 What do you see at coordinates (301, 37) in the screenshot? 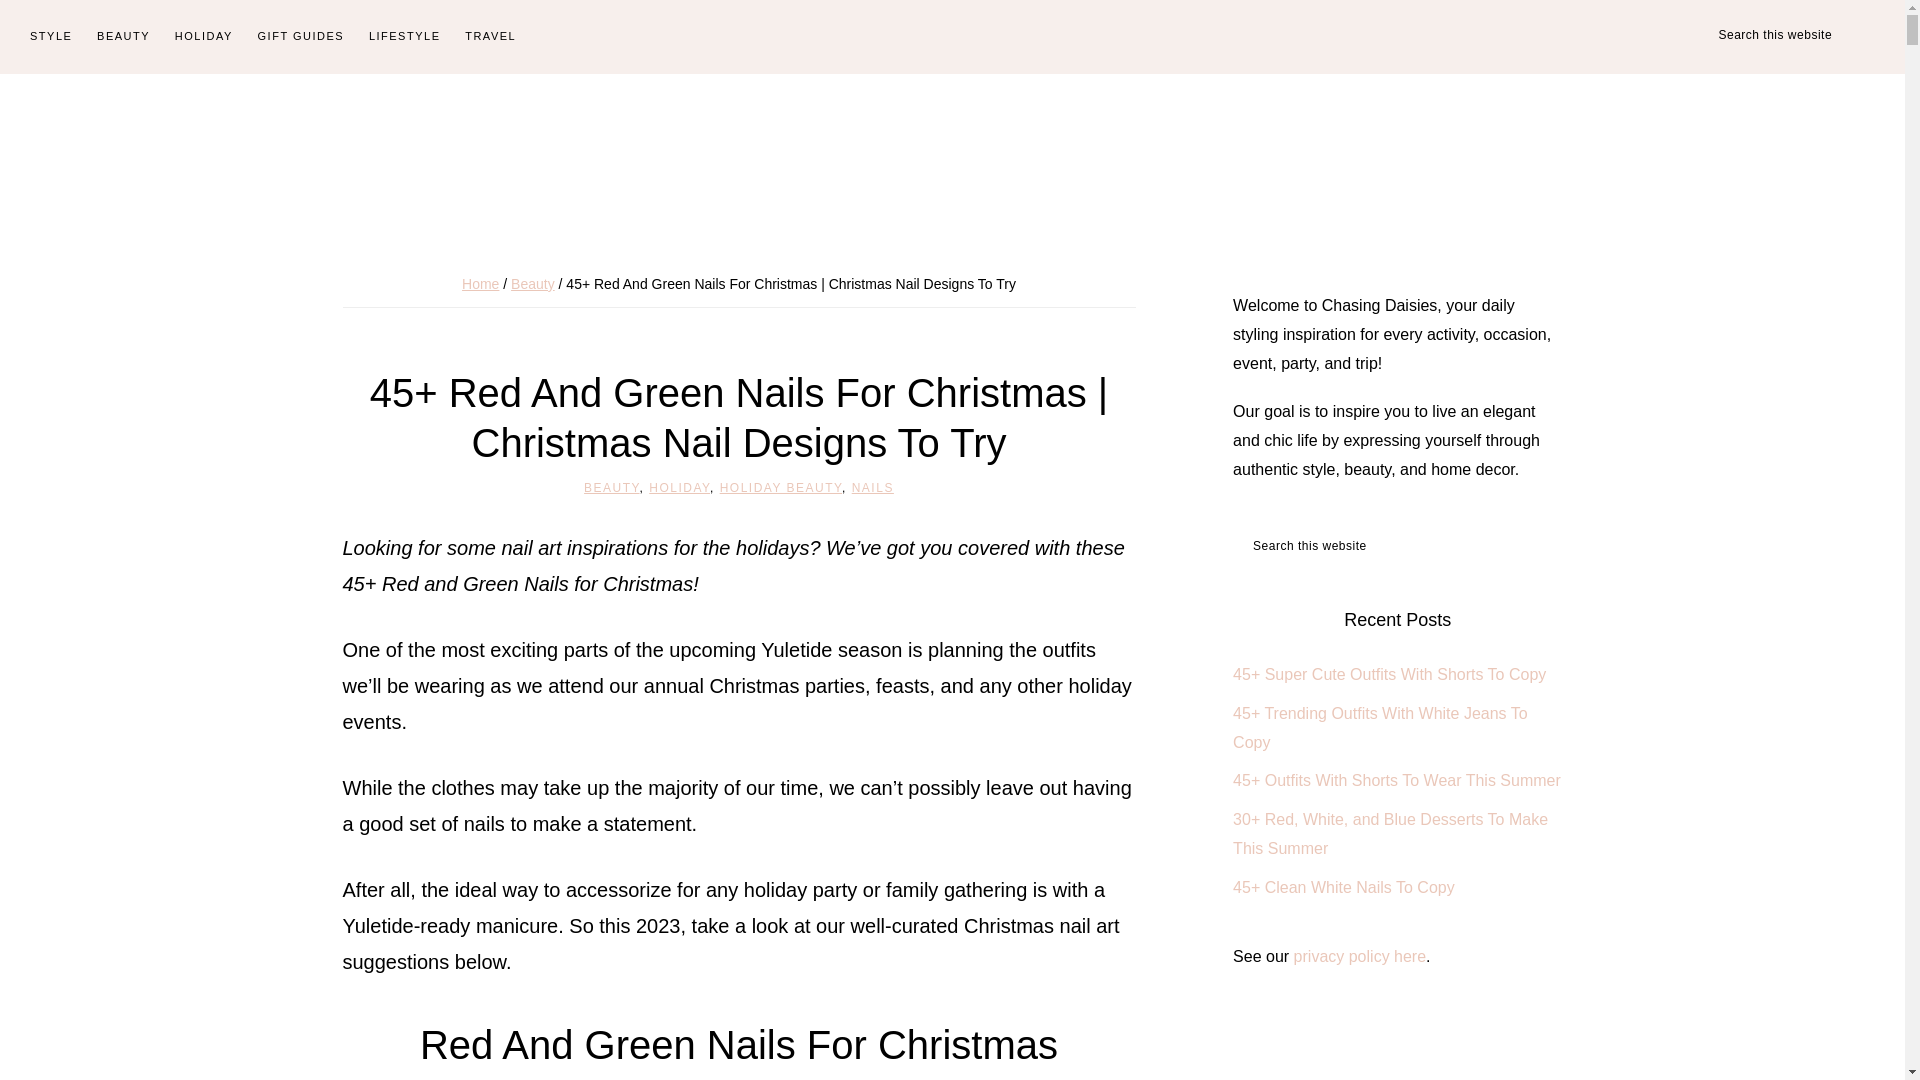
I see `GIFT GUIDES` at bounding box center [301, 37].